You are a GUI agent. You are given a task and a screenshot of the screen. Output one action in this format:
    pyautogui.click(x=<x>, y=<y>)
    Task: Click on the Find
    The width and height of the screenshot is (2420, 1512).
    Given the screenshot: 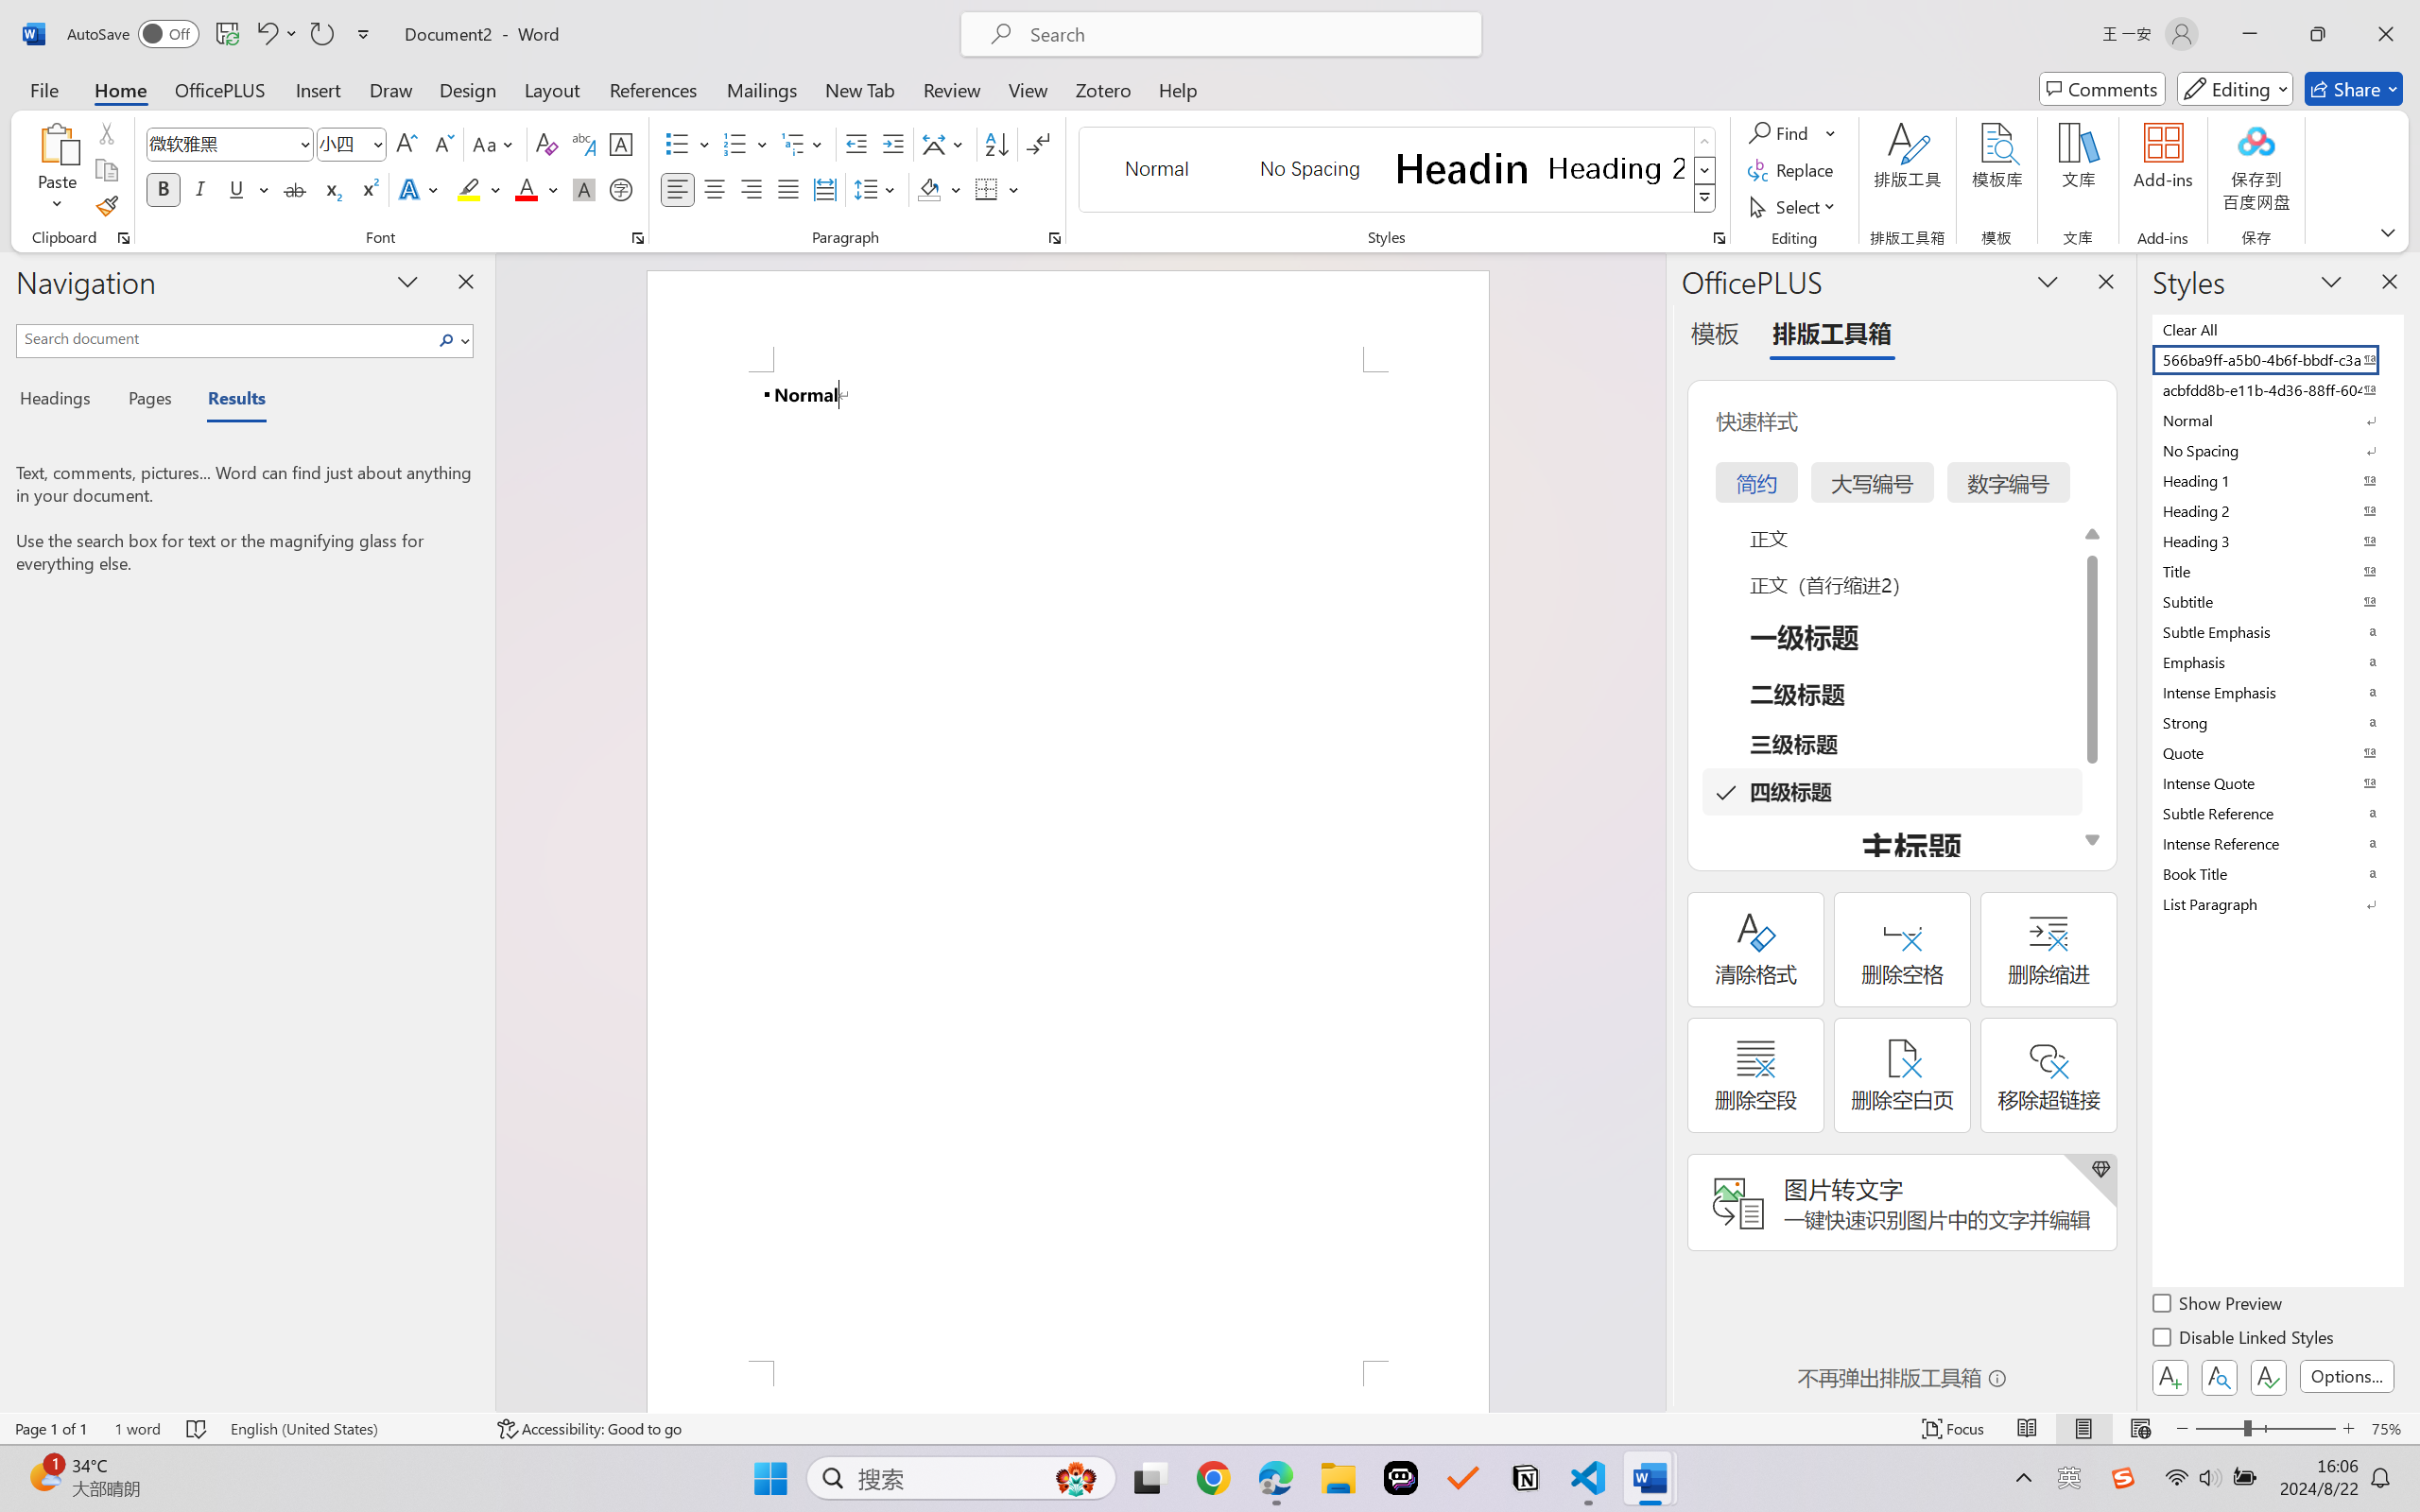 What is the action you would take?
    pyautogui.click(x=1781, y=132)
    